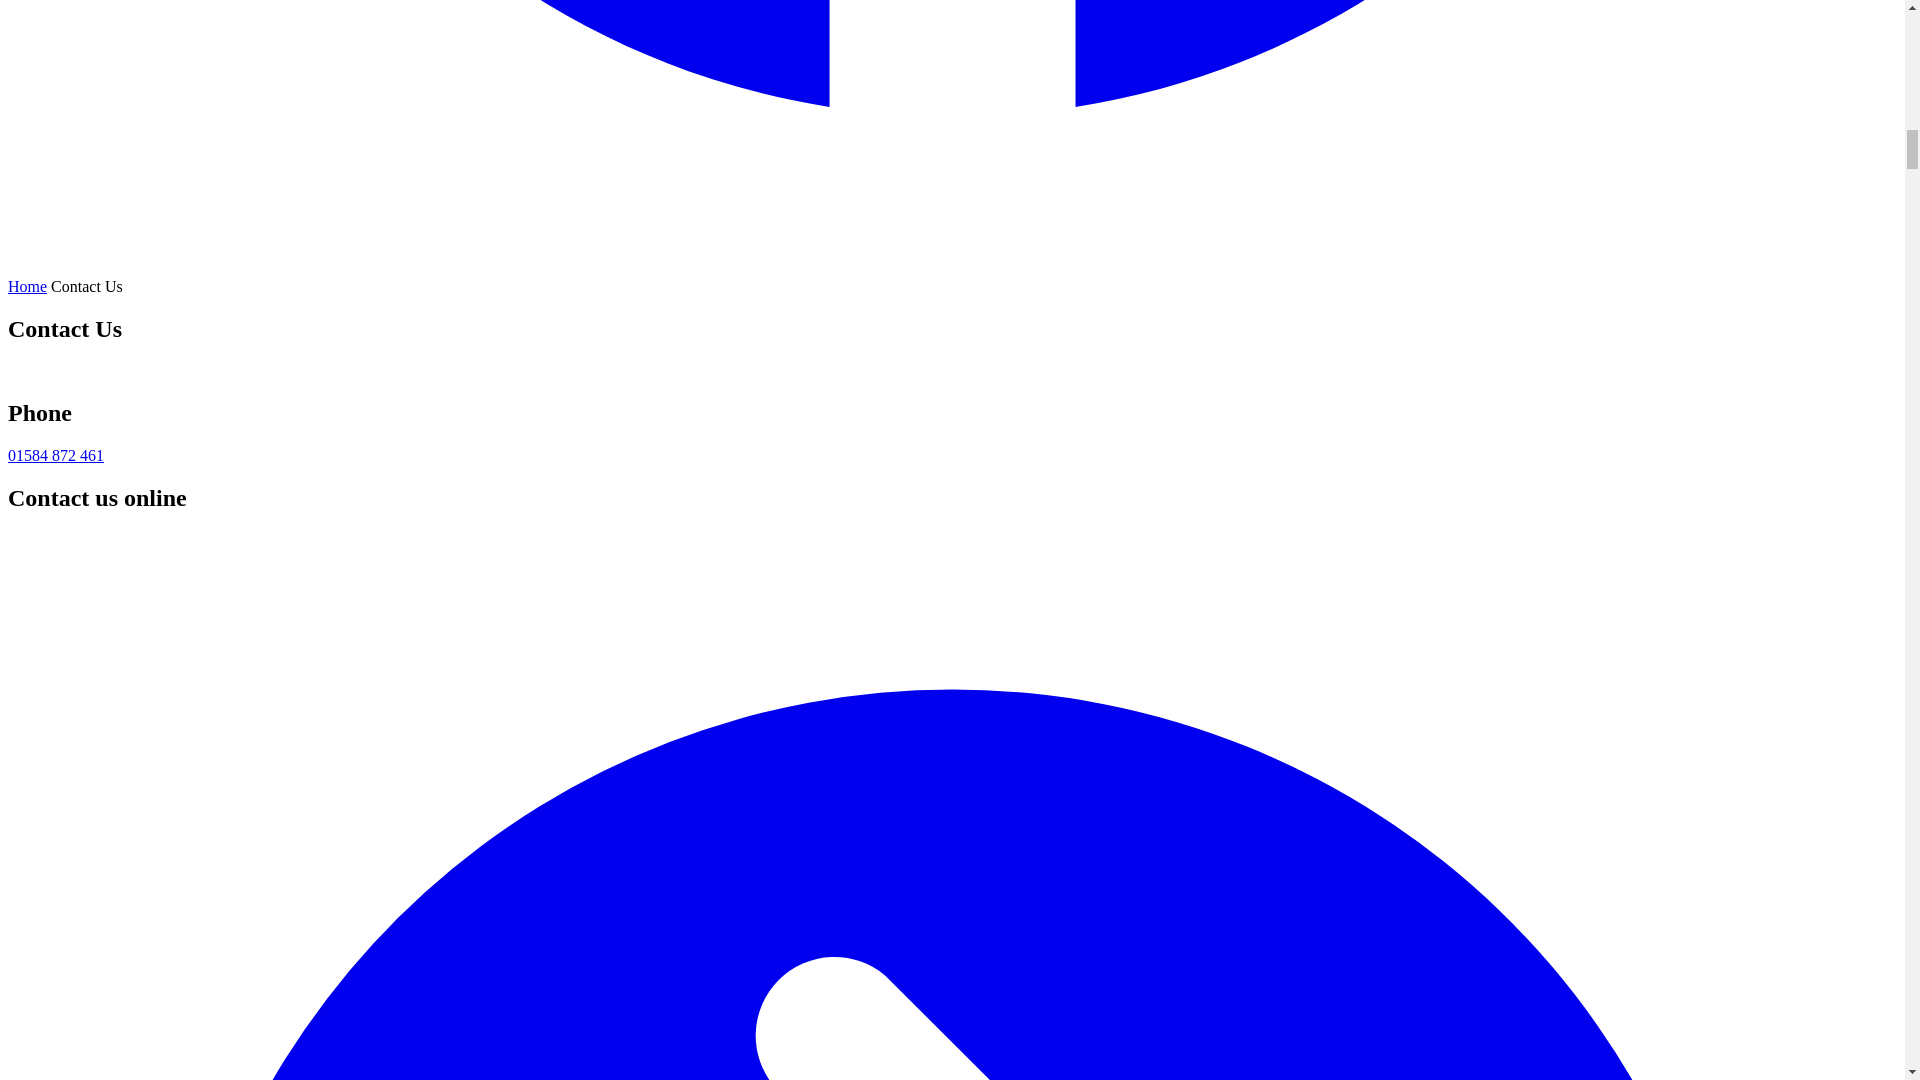 The height and width of the screenshot is (1080, 1920). Describe the element at coordinates (26, 286) in the screenshot. I see `Home` at that location.